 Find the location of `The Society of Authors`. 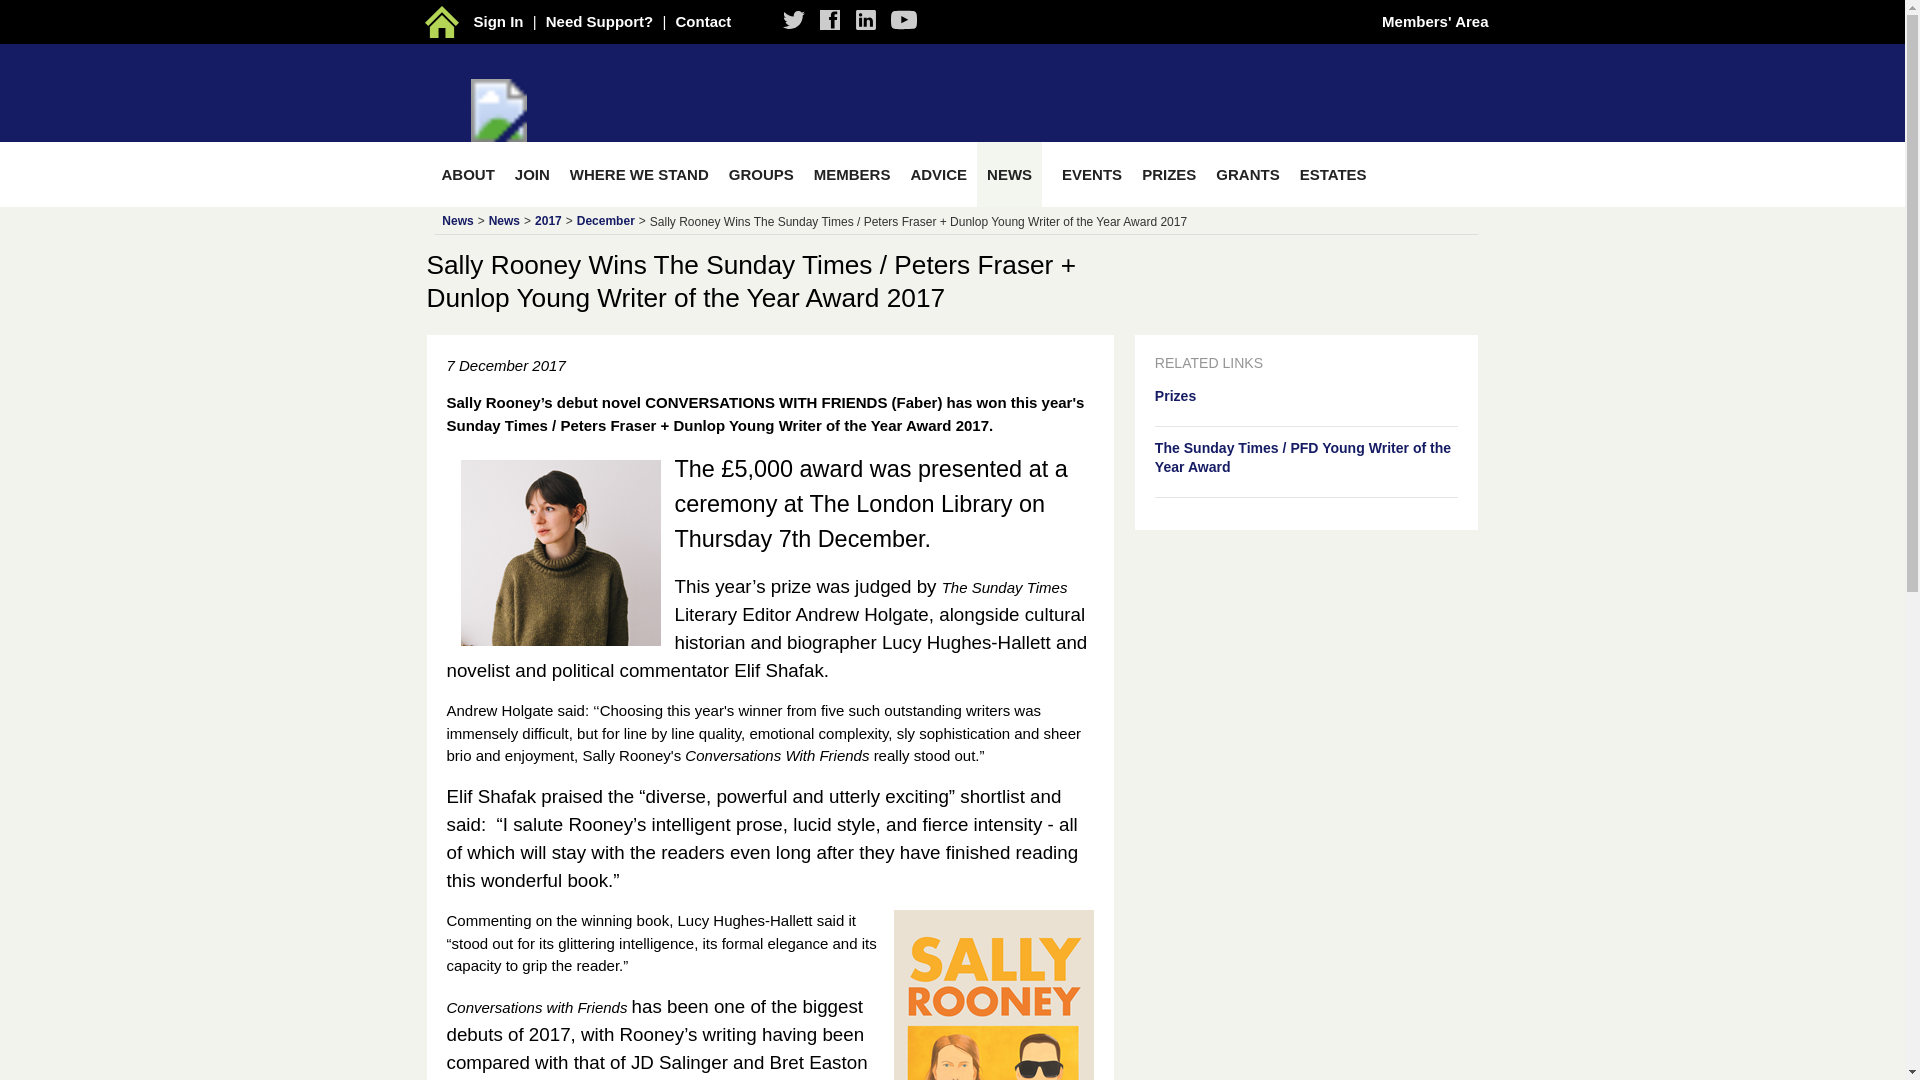

The Society of Authors is located at coordinates (443, 21).